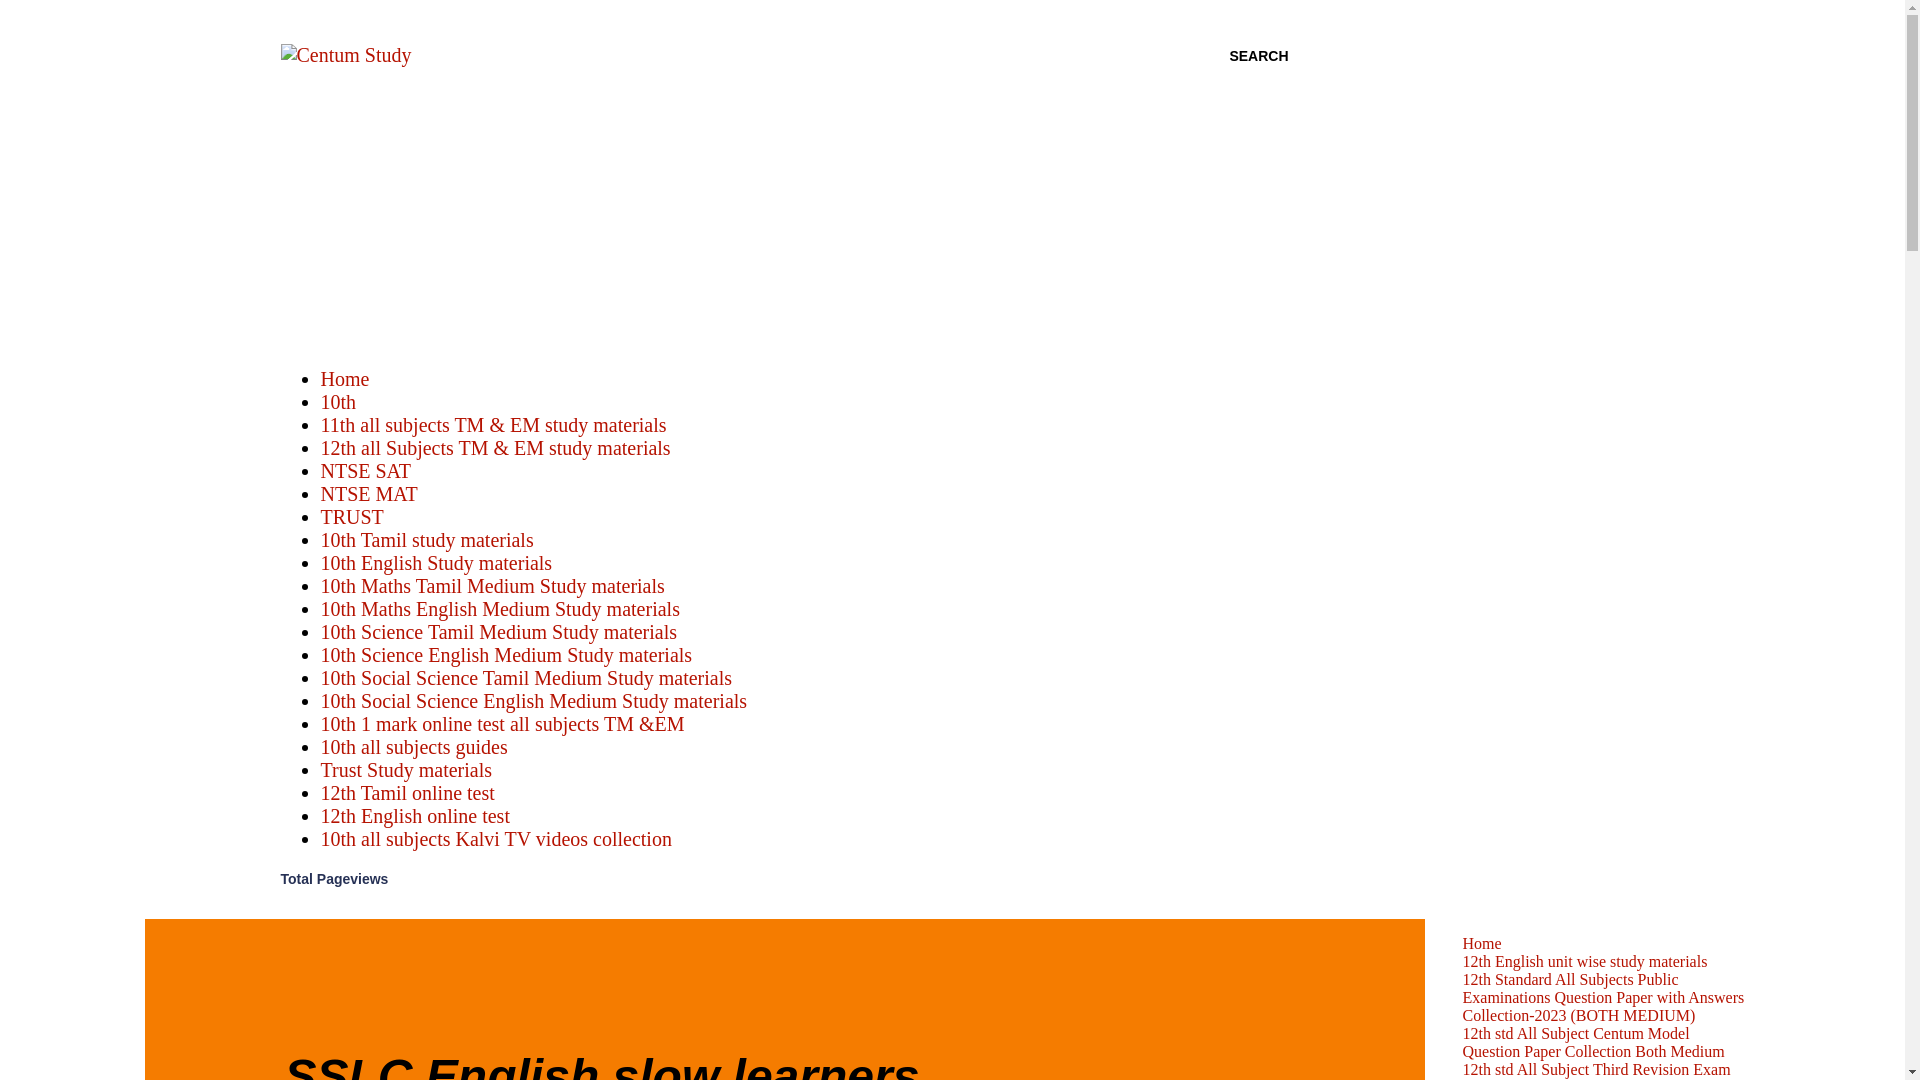 This screenshot has height=1080, width=1920. Describe the element at coordinates (492, 586) in the screenshot. I see `10th Maths Tamil Medium Study materials` at that location.